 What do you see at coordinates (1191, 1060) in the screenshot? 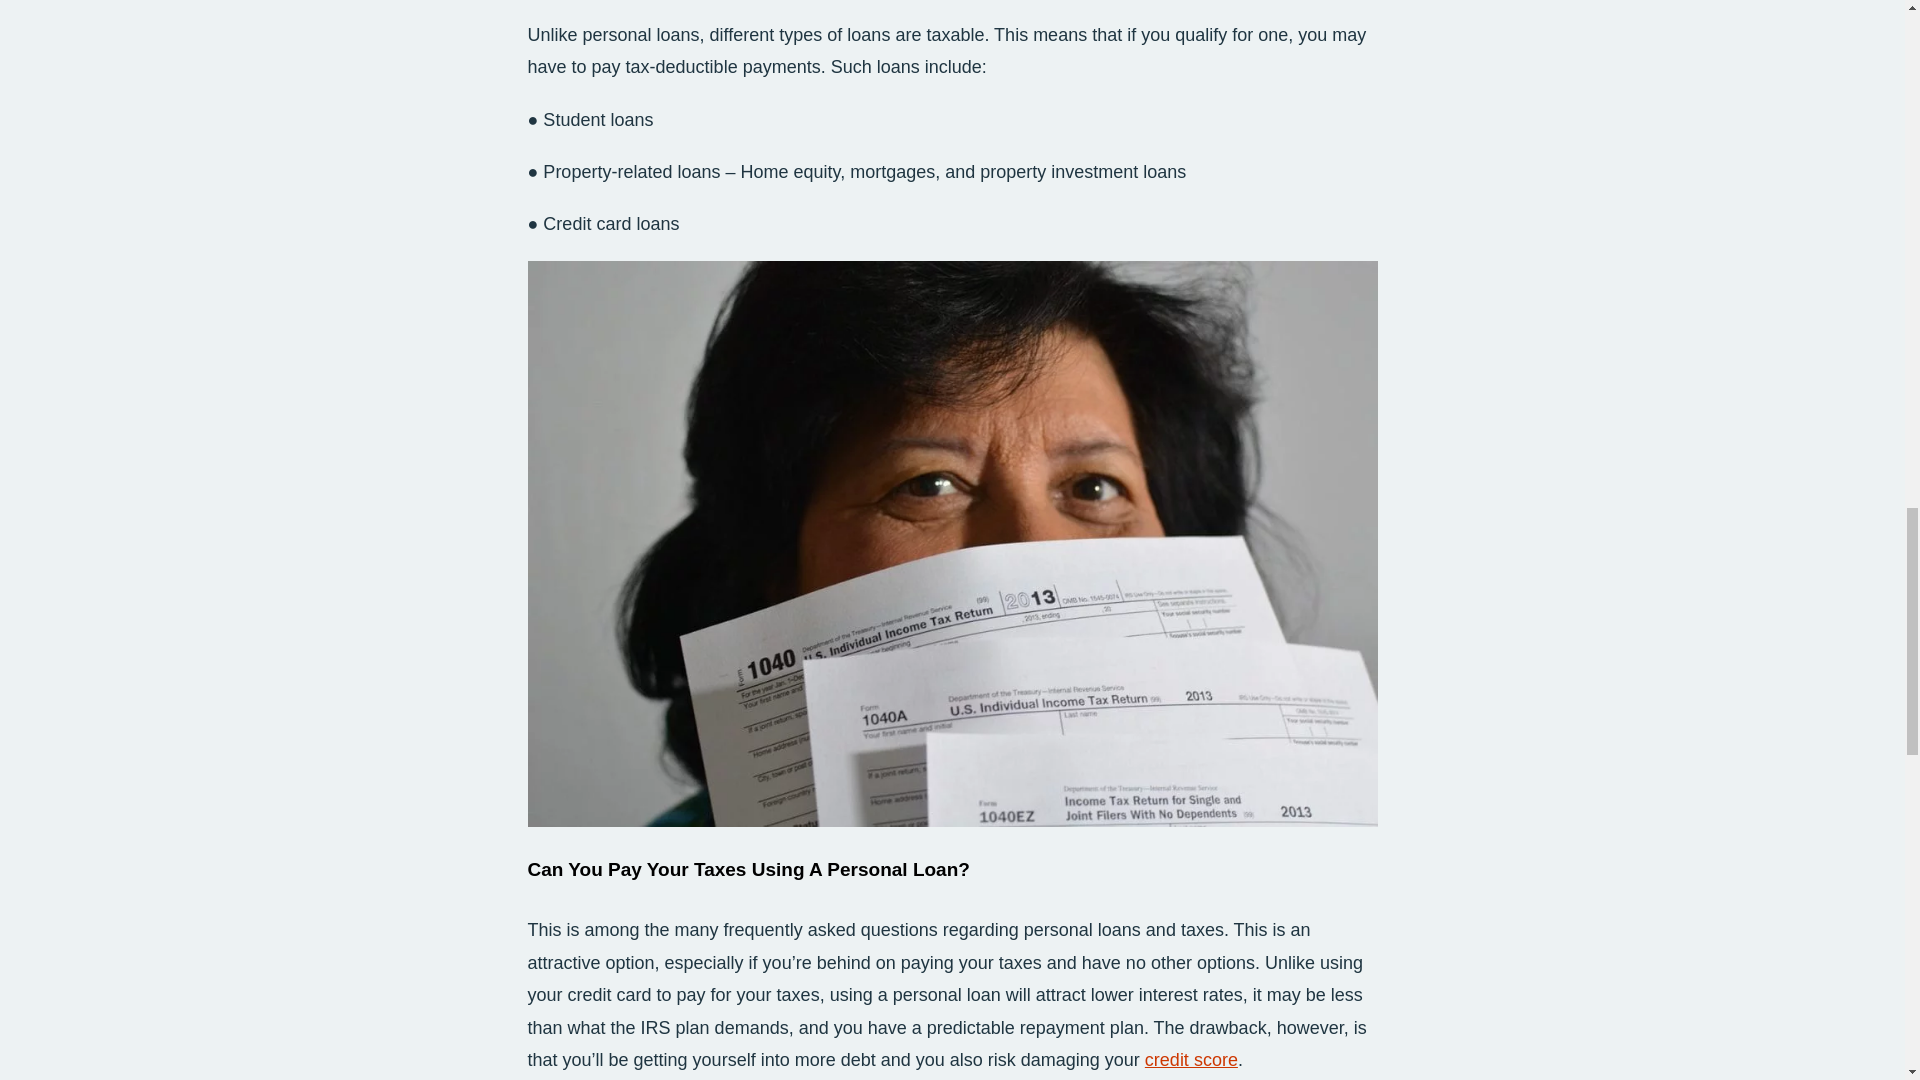
I see `credit score` at bounding box center [1191, 1060].